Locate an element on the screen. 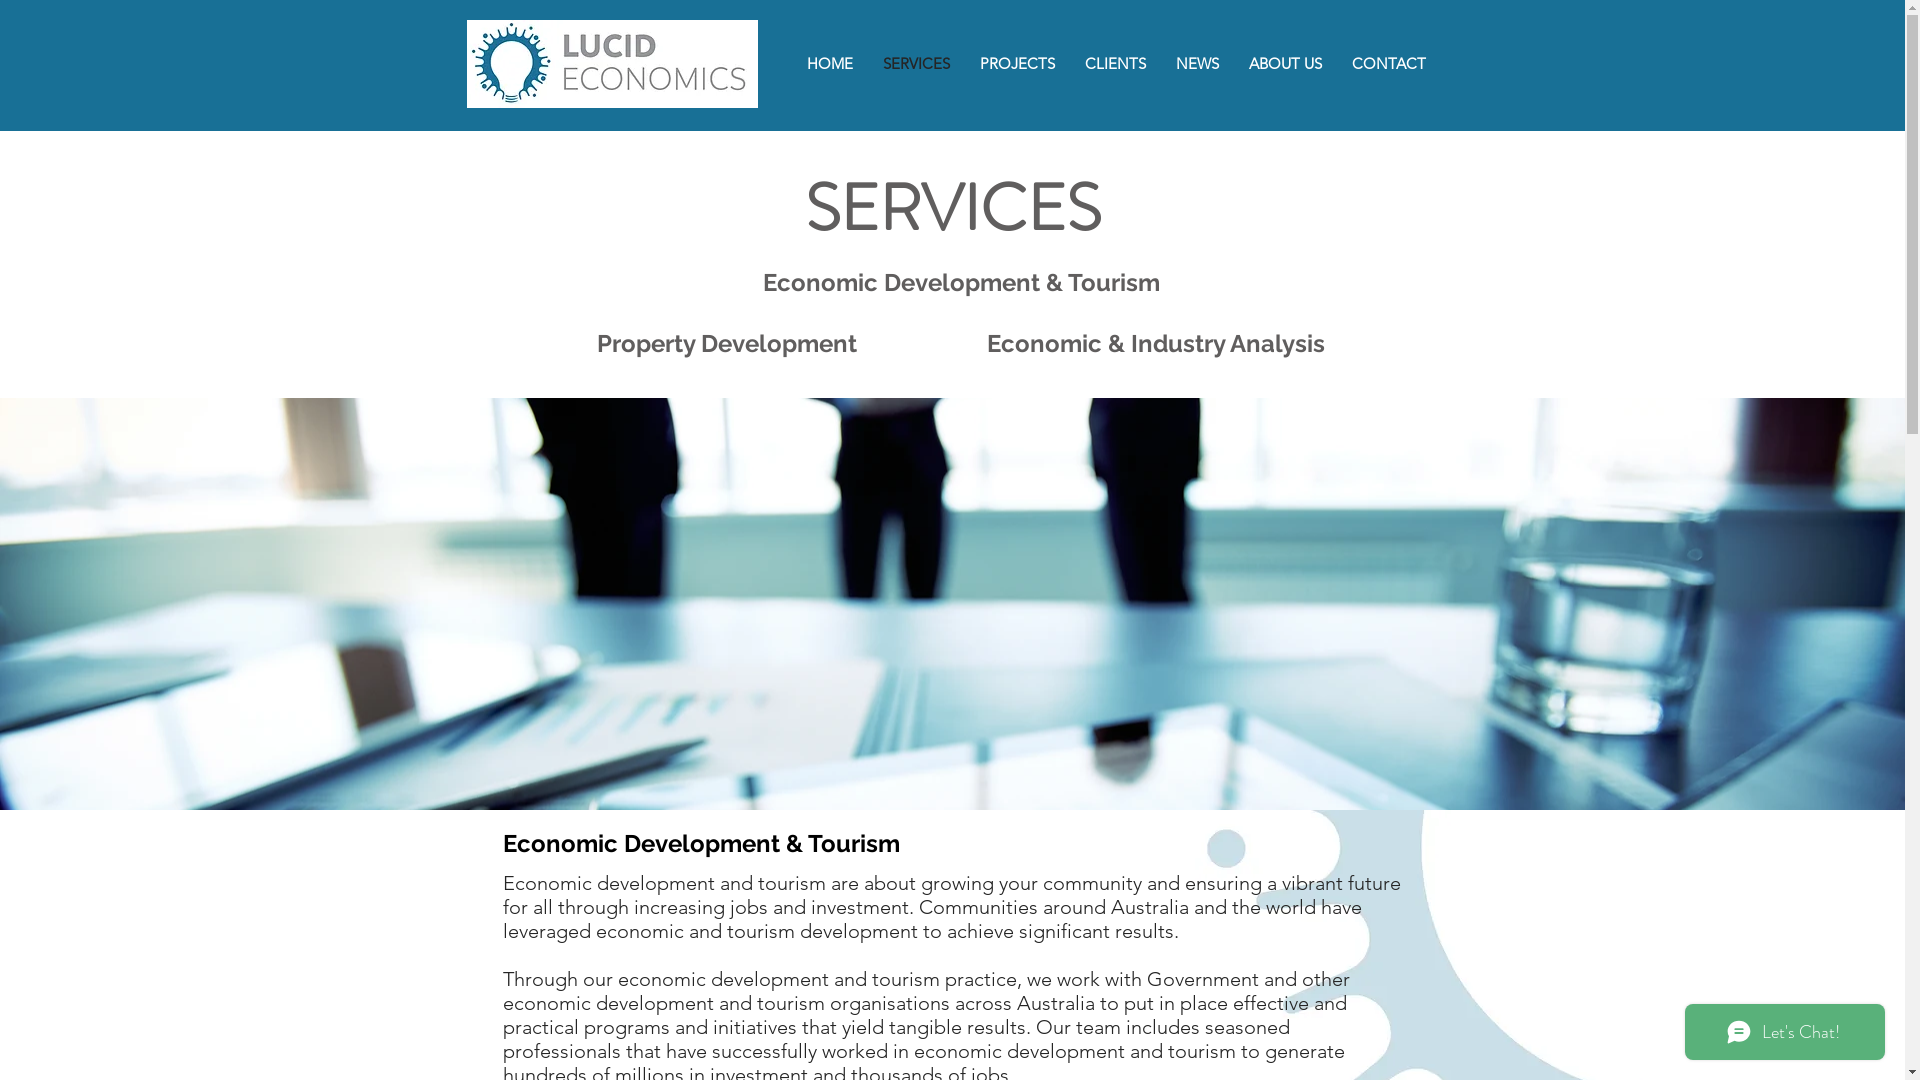  Property Development is located at coordinates (742, 343).